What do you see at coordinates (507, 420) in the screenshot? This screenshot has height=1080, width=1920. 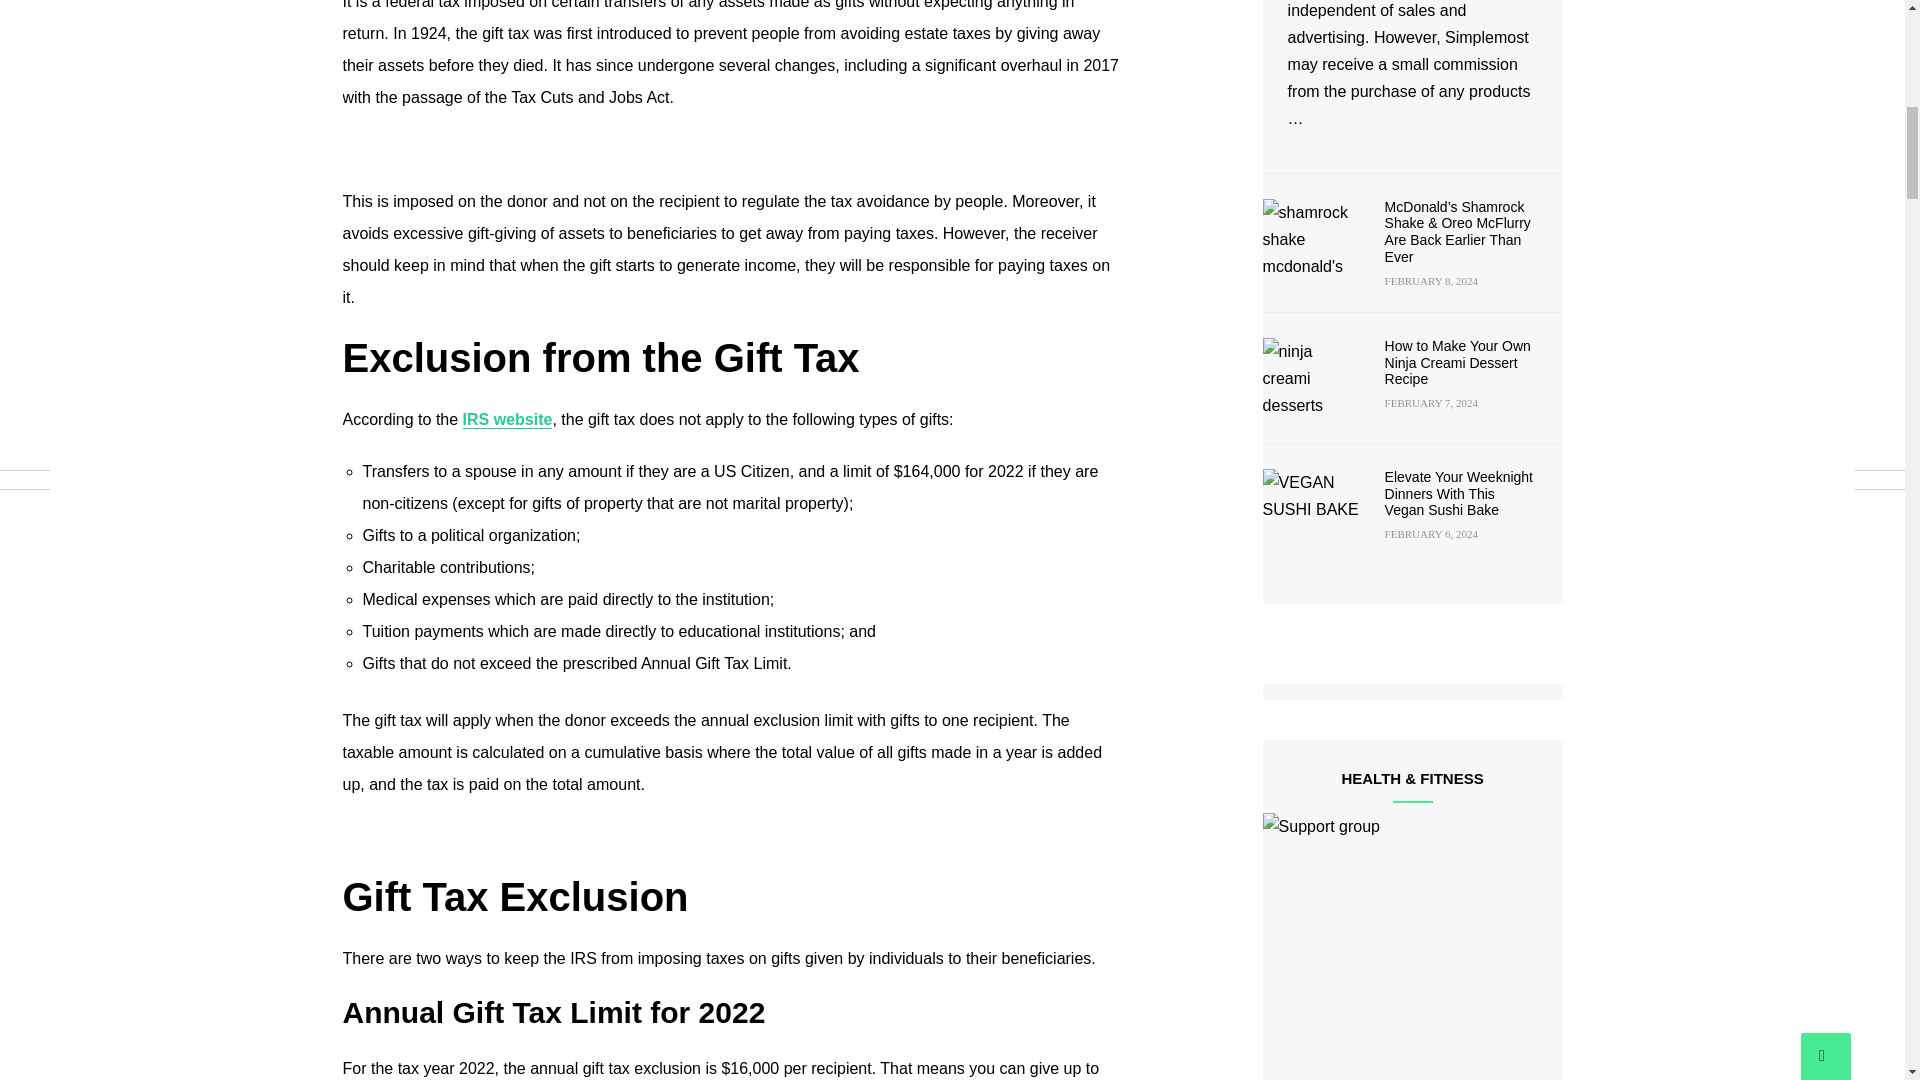 I see `IRS website` at bounding box center [507, 420].